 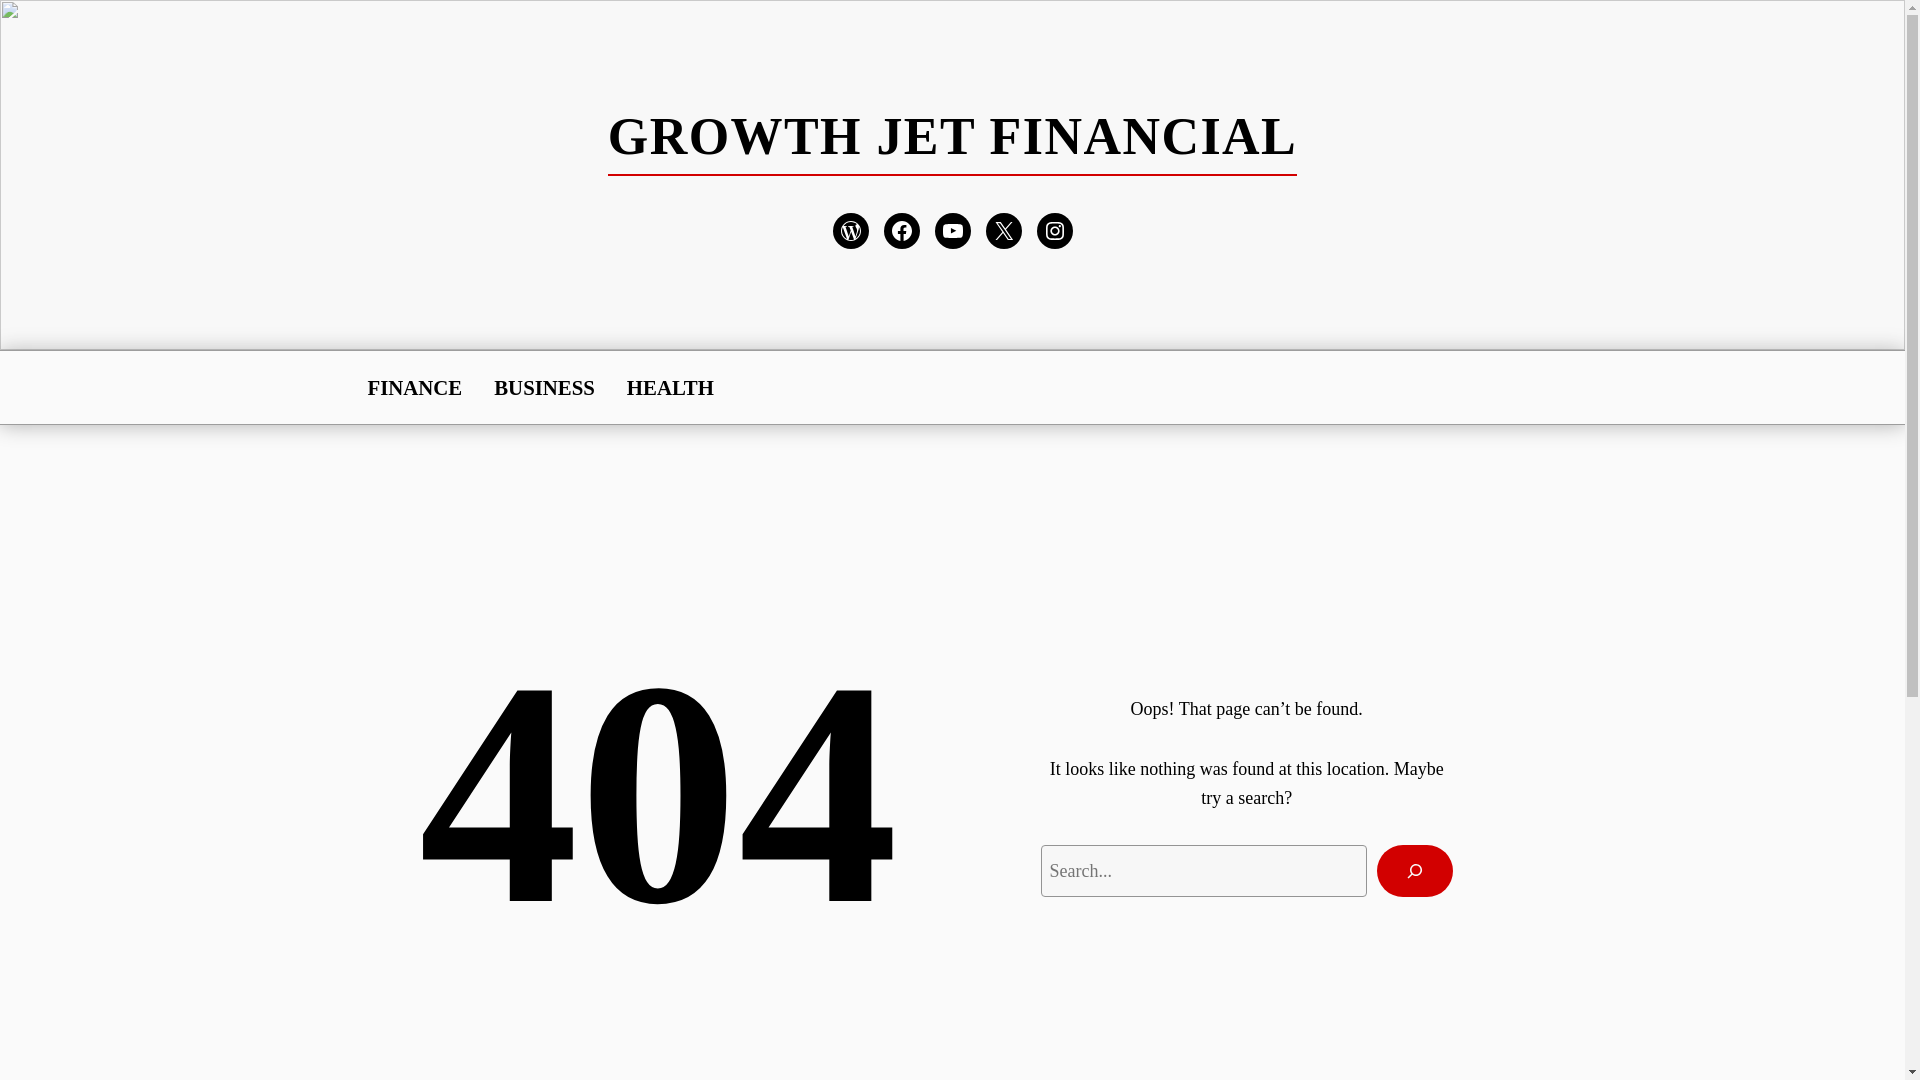 I want to click on YouTube, so click(x=951, y=230).